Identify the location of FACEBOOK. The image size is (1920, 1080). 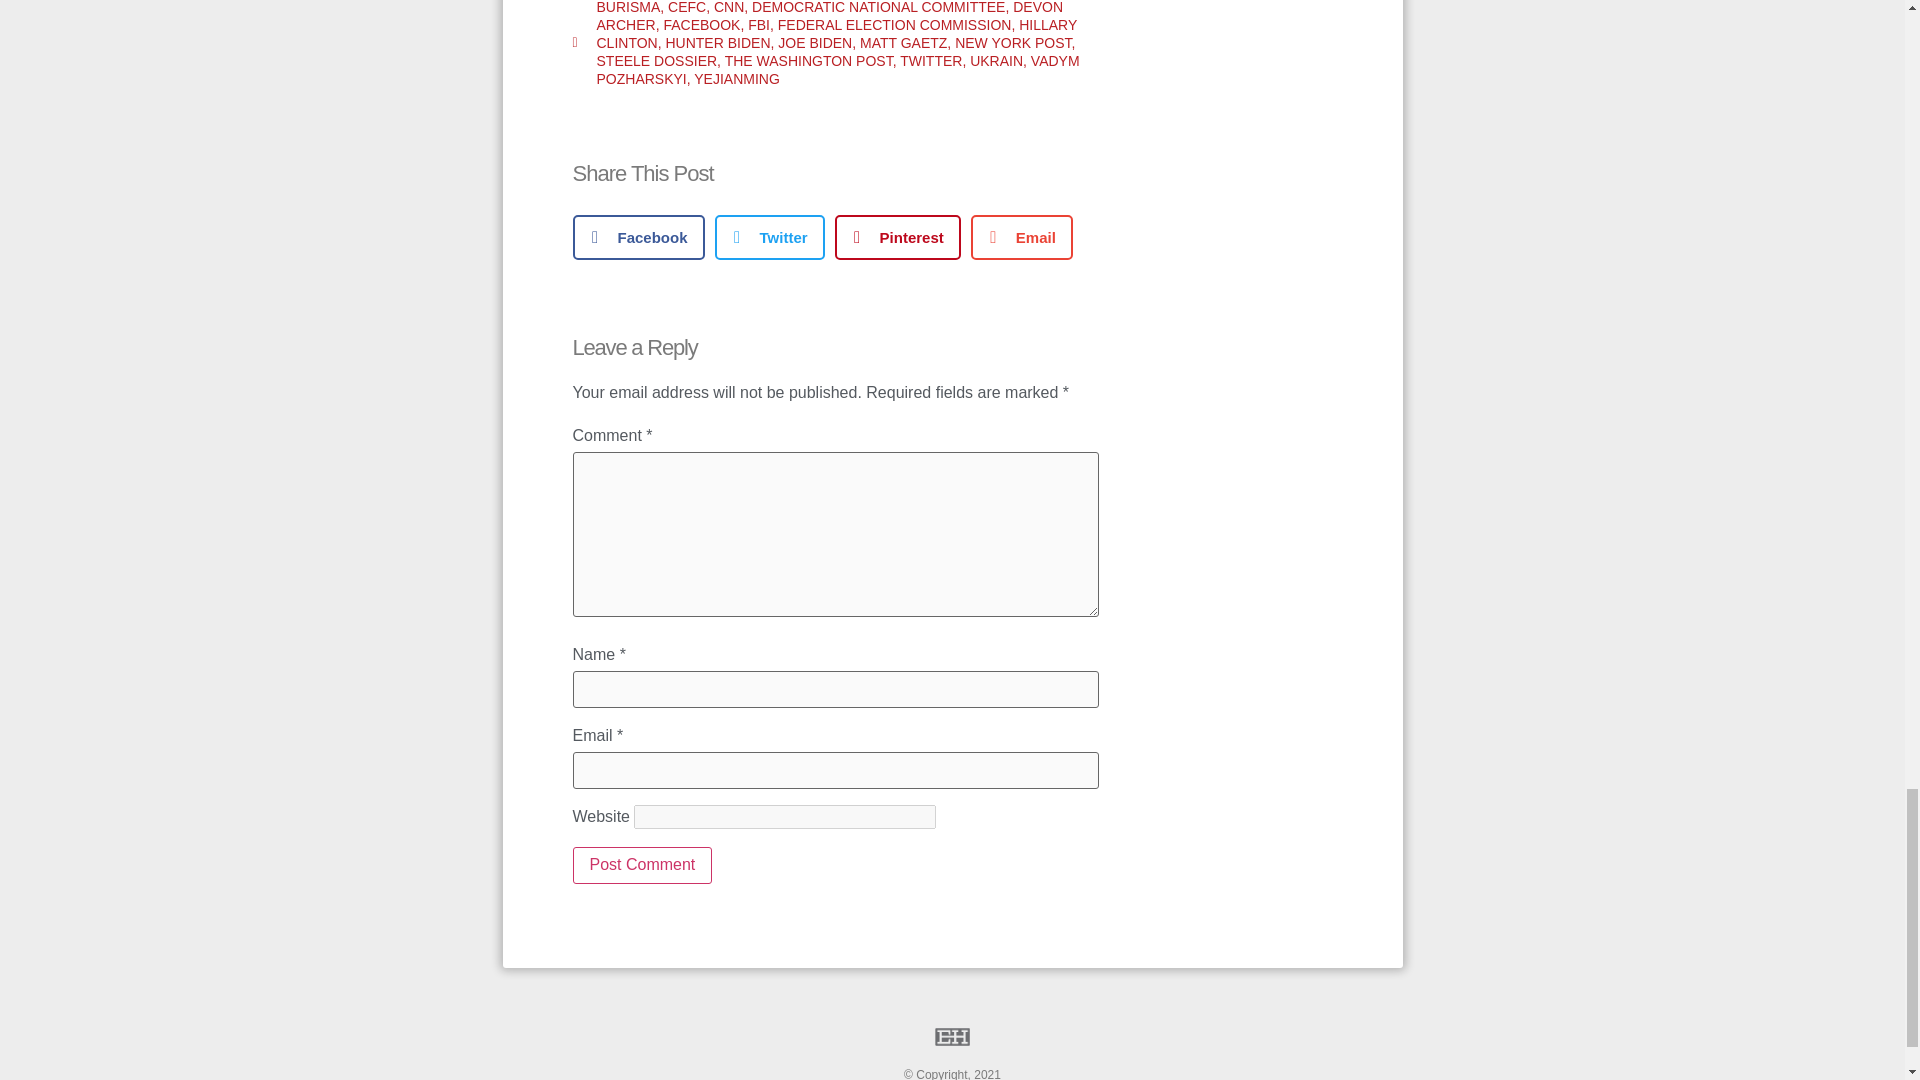
(700, 25).